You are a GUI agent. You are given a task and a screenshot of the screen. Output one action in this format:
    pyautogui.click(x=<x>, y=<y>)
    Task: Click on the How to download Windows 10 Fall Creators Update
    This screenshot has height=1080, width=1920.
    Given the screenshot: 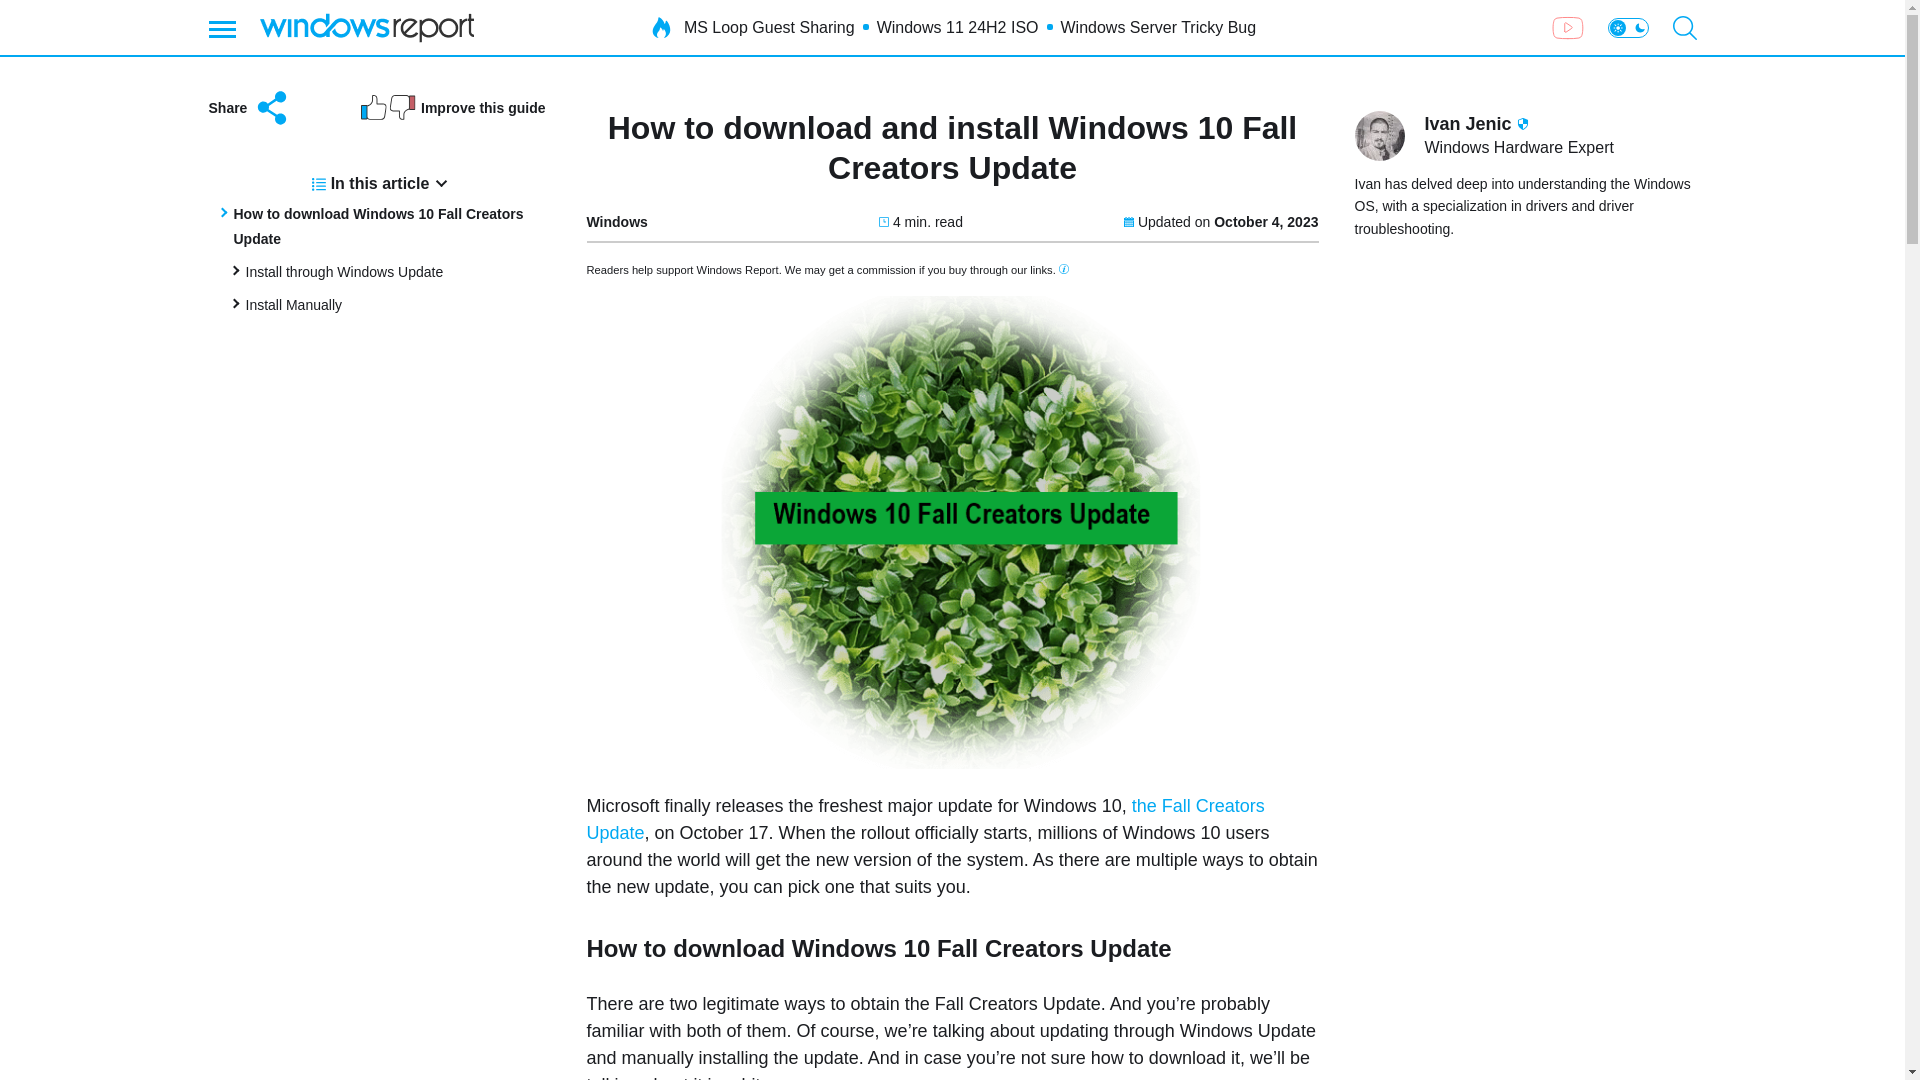 What is the action you would take?
    pyautogui.click(x=379, y=226)
    